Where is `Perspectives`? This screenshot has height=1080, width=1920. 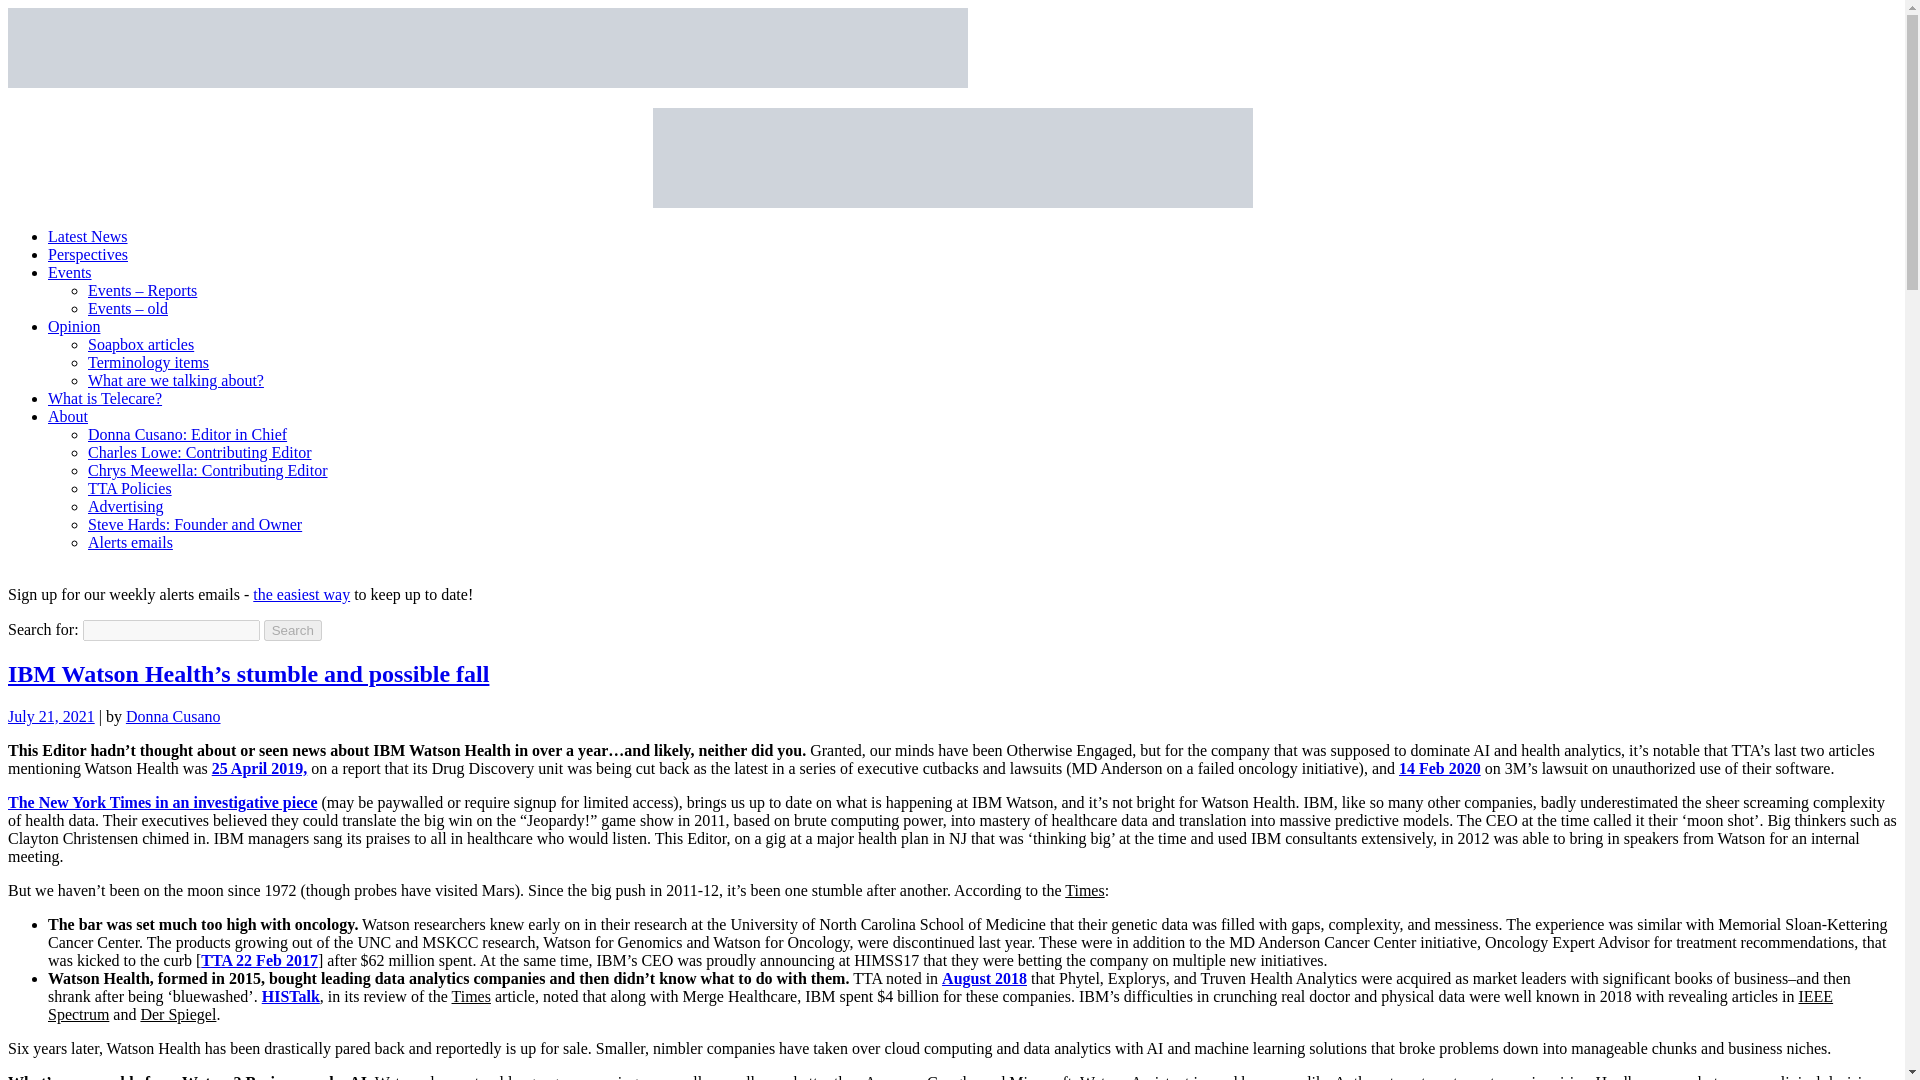 Perspectives is located at coordinates (88, 254).